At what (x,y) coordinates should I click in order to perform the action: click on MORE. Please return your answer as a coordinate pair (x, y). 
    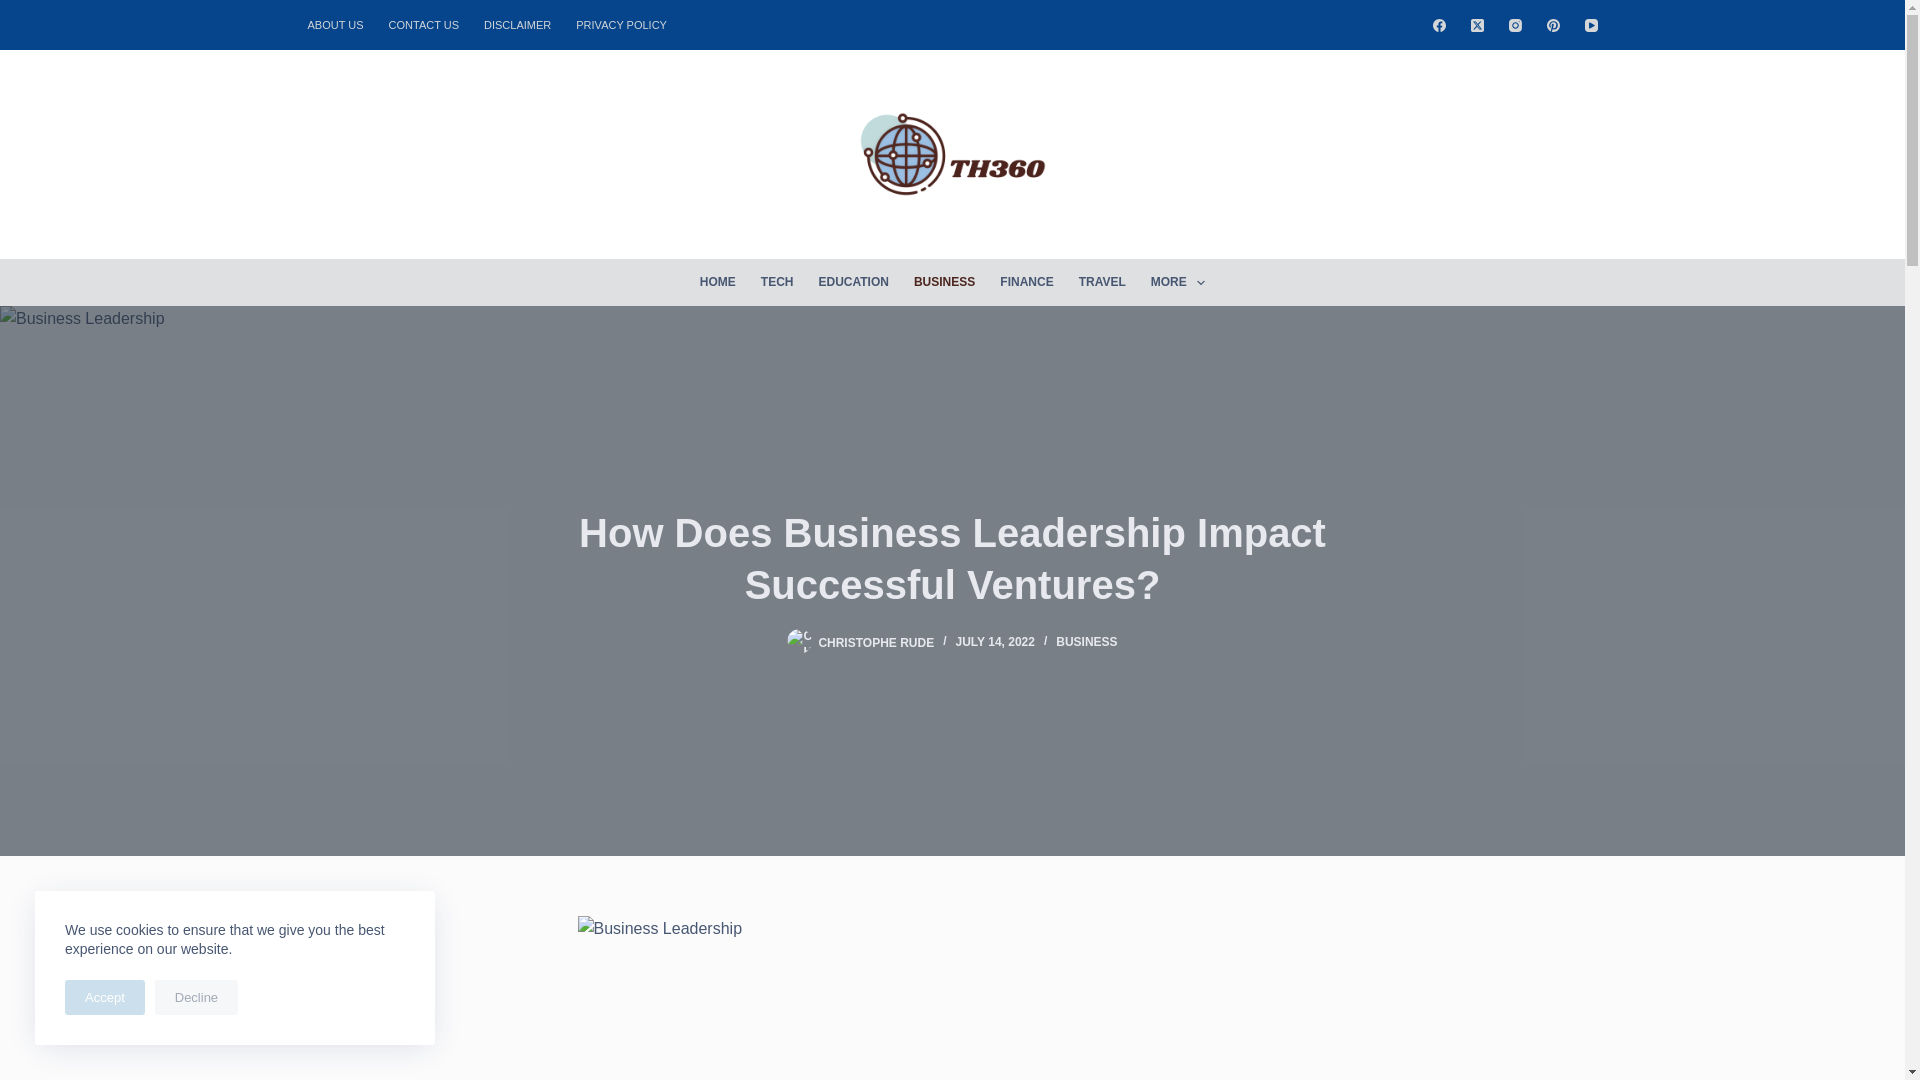
    Looking at the image, I should click on (1178, 282).